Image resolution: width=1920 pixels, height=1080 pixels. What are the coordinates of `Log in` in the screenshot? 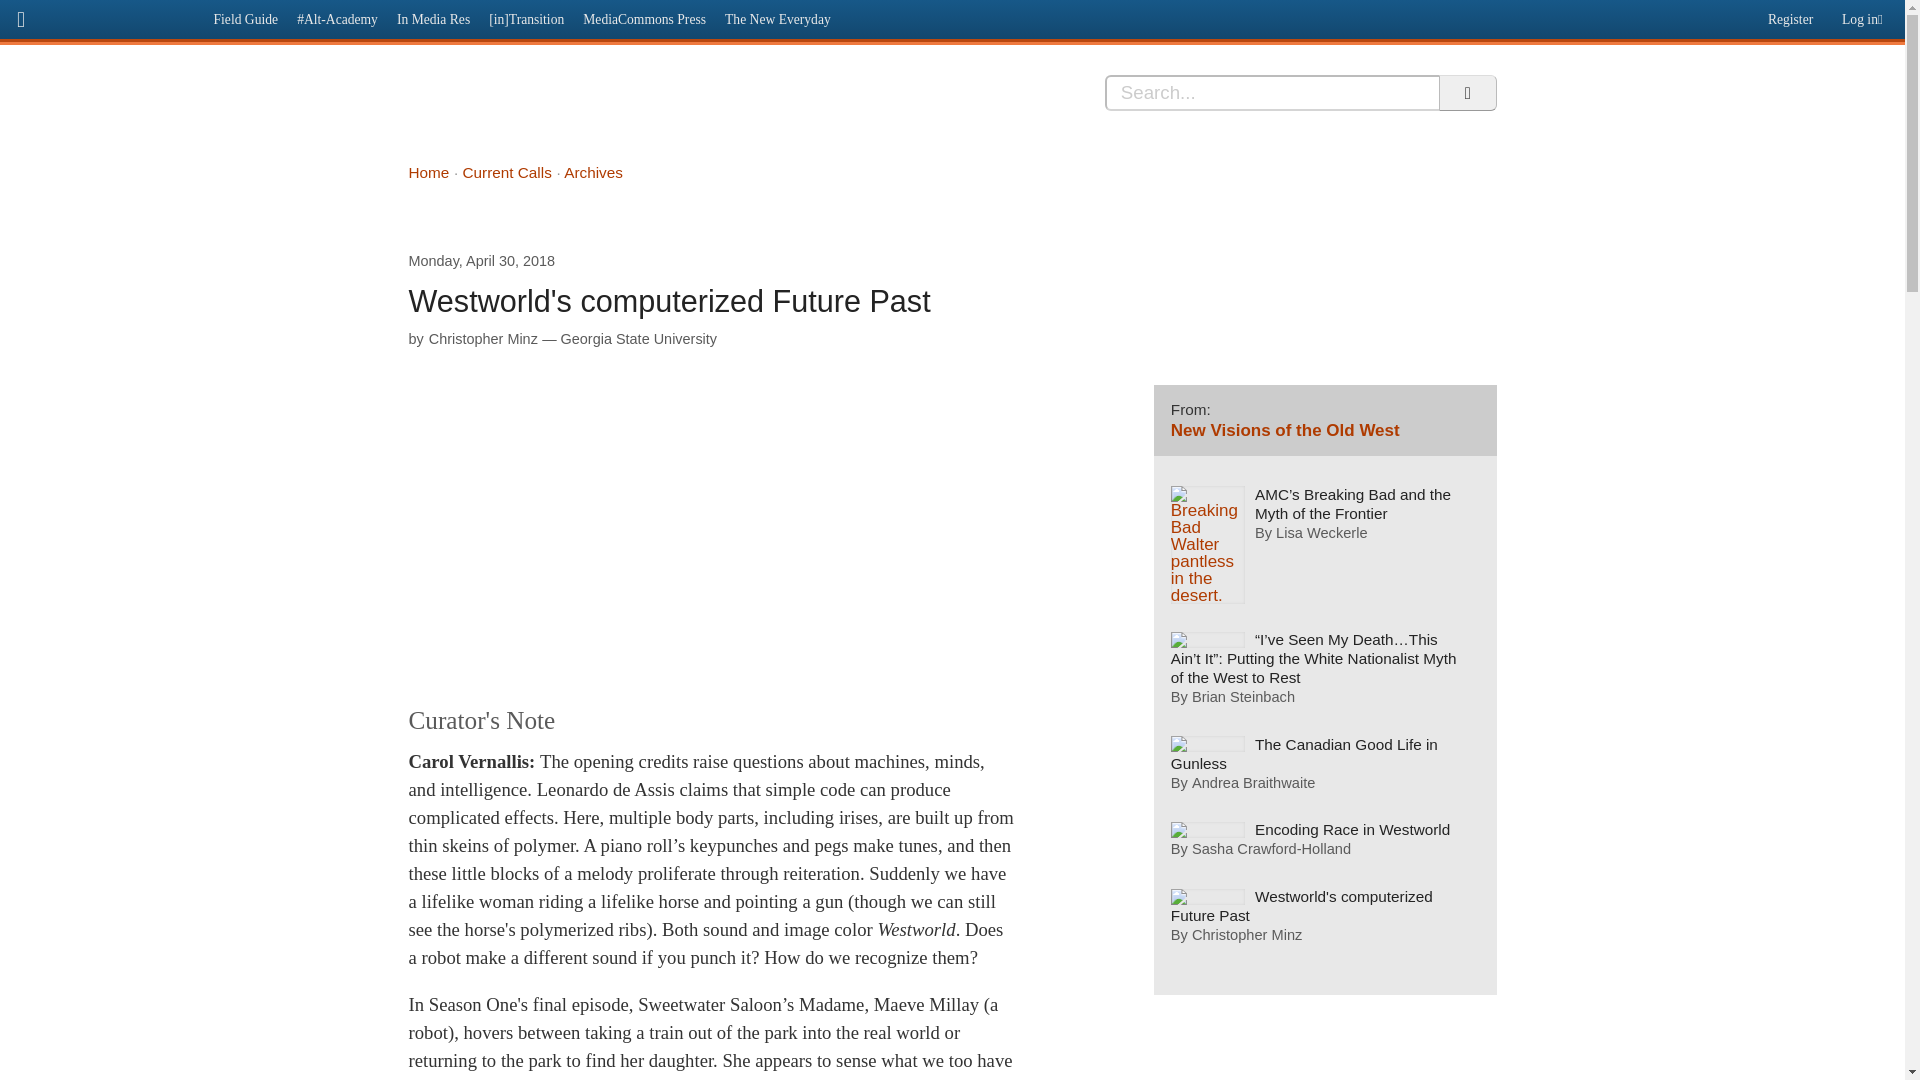 It's located at (1866, 15).